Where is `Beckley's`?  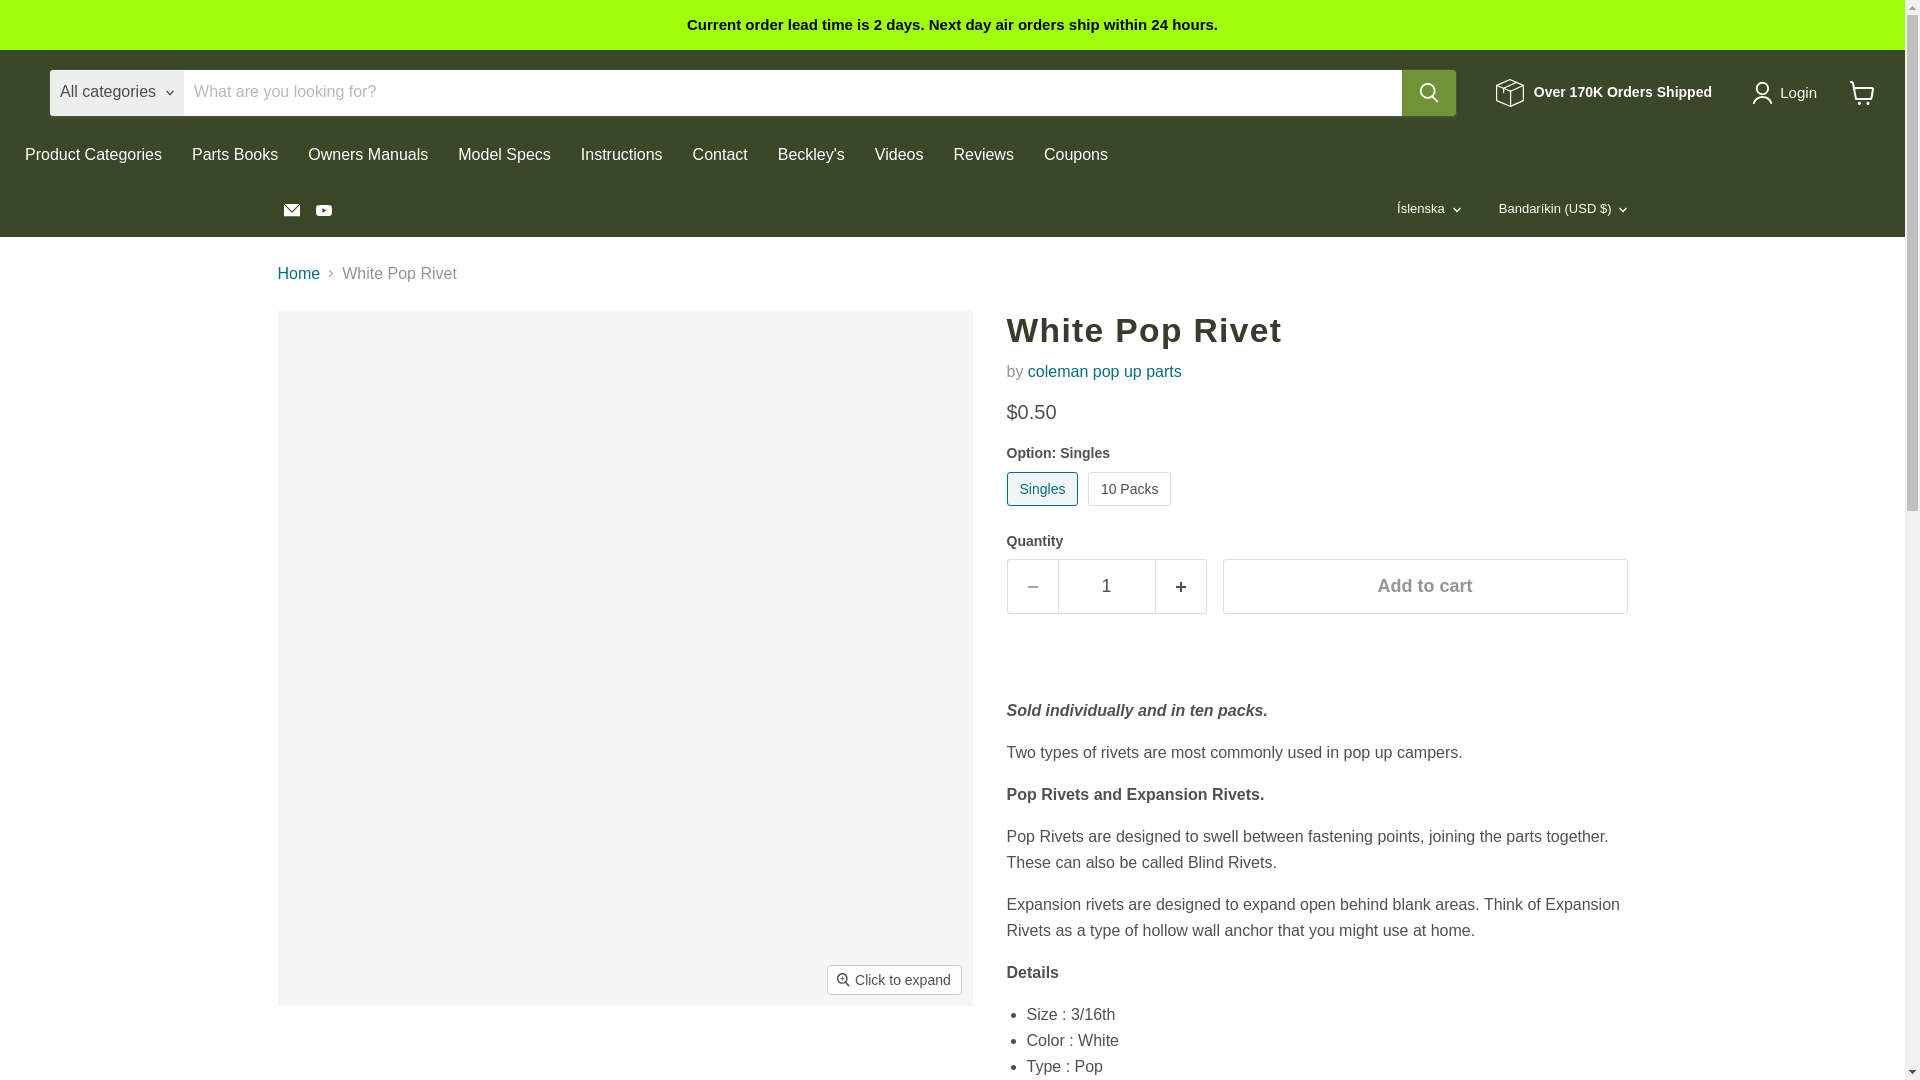 Beckley's is located at coordinates (811, 154).